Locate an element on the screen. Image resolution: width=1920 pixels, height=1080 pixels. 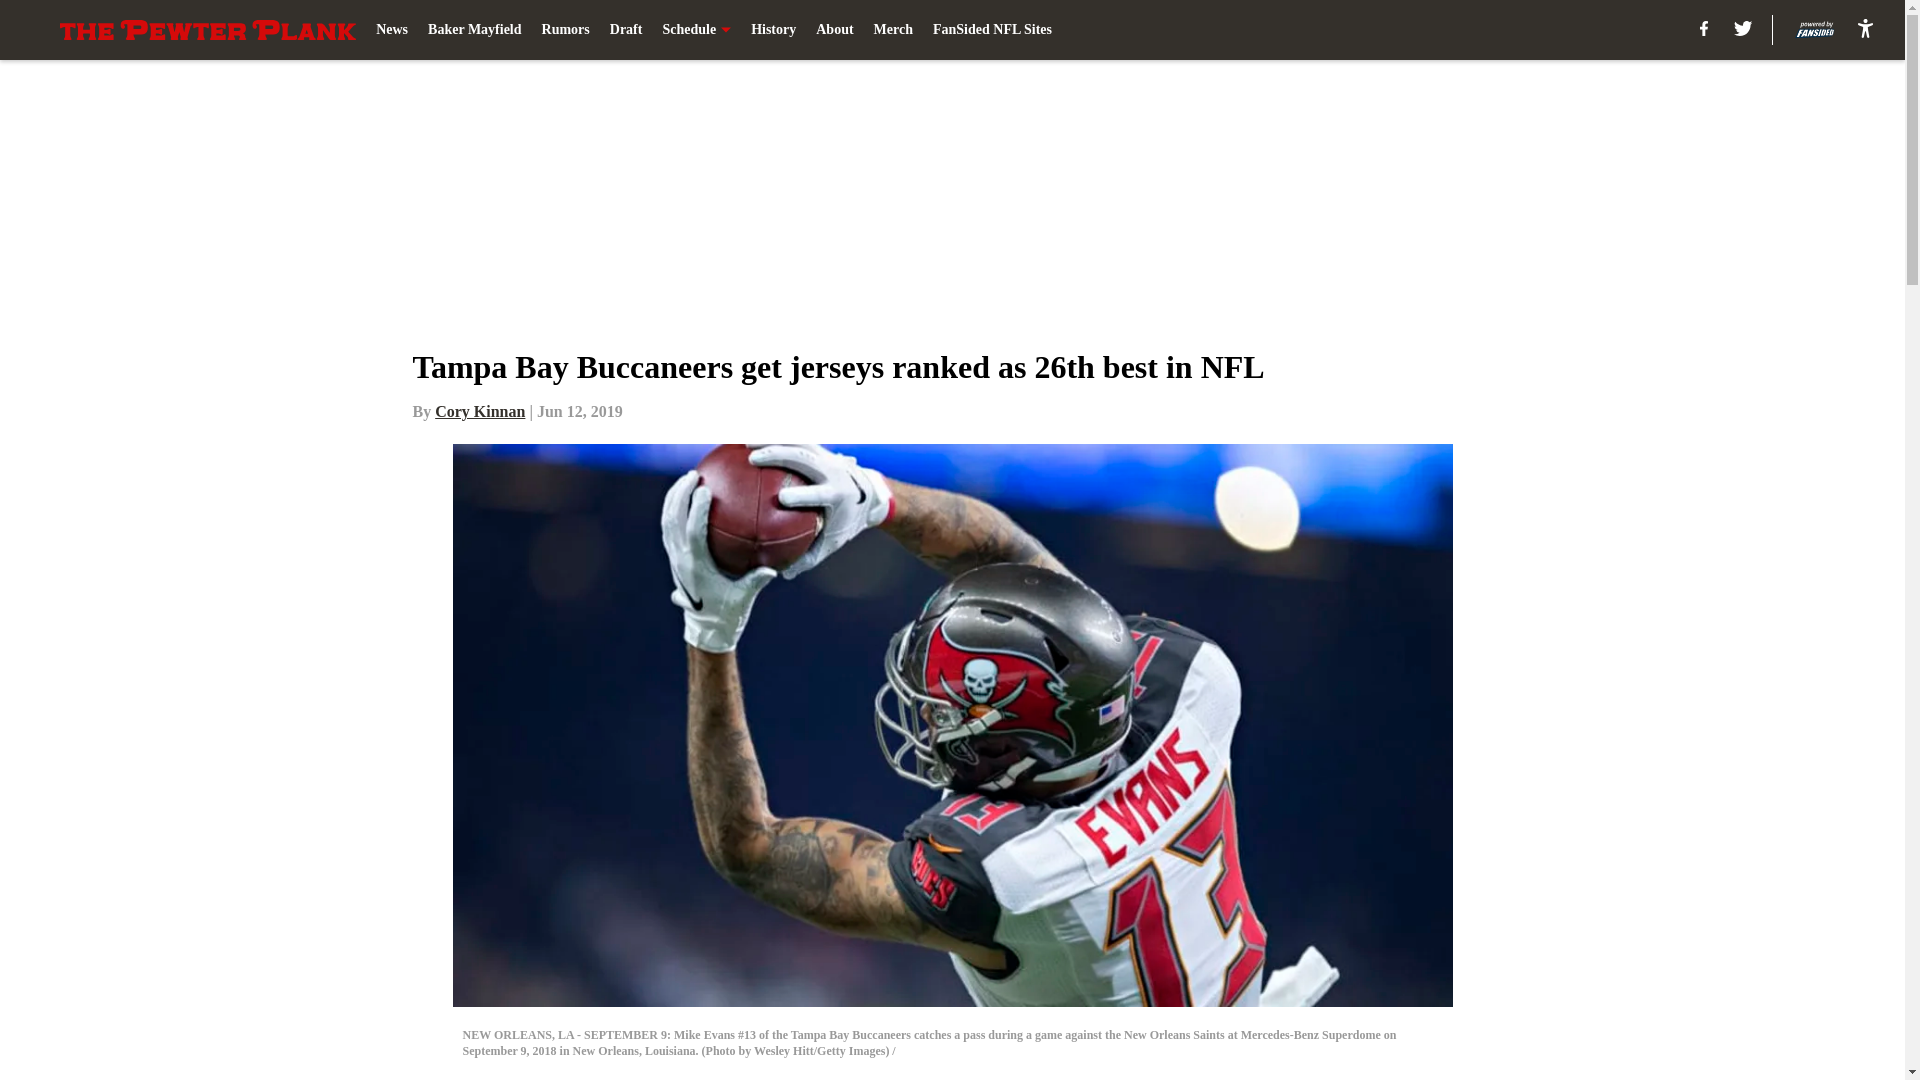
News is located at coordinates (392, 30).